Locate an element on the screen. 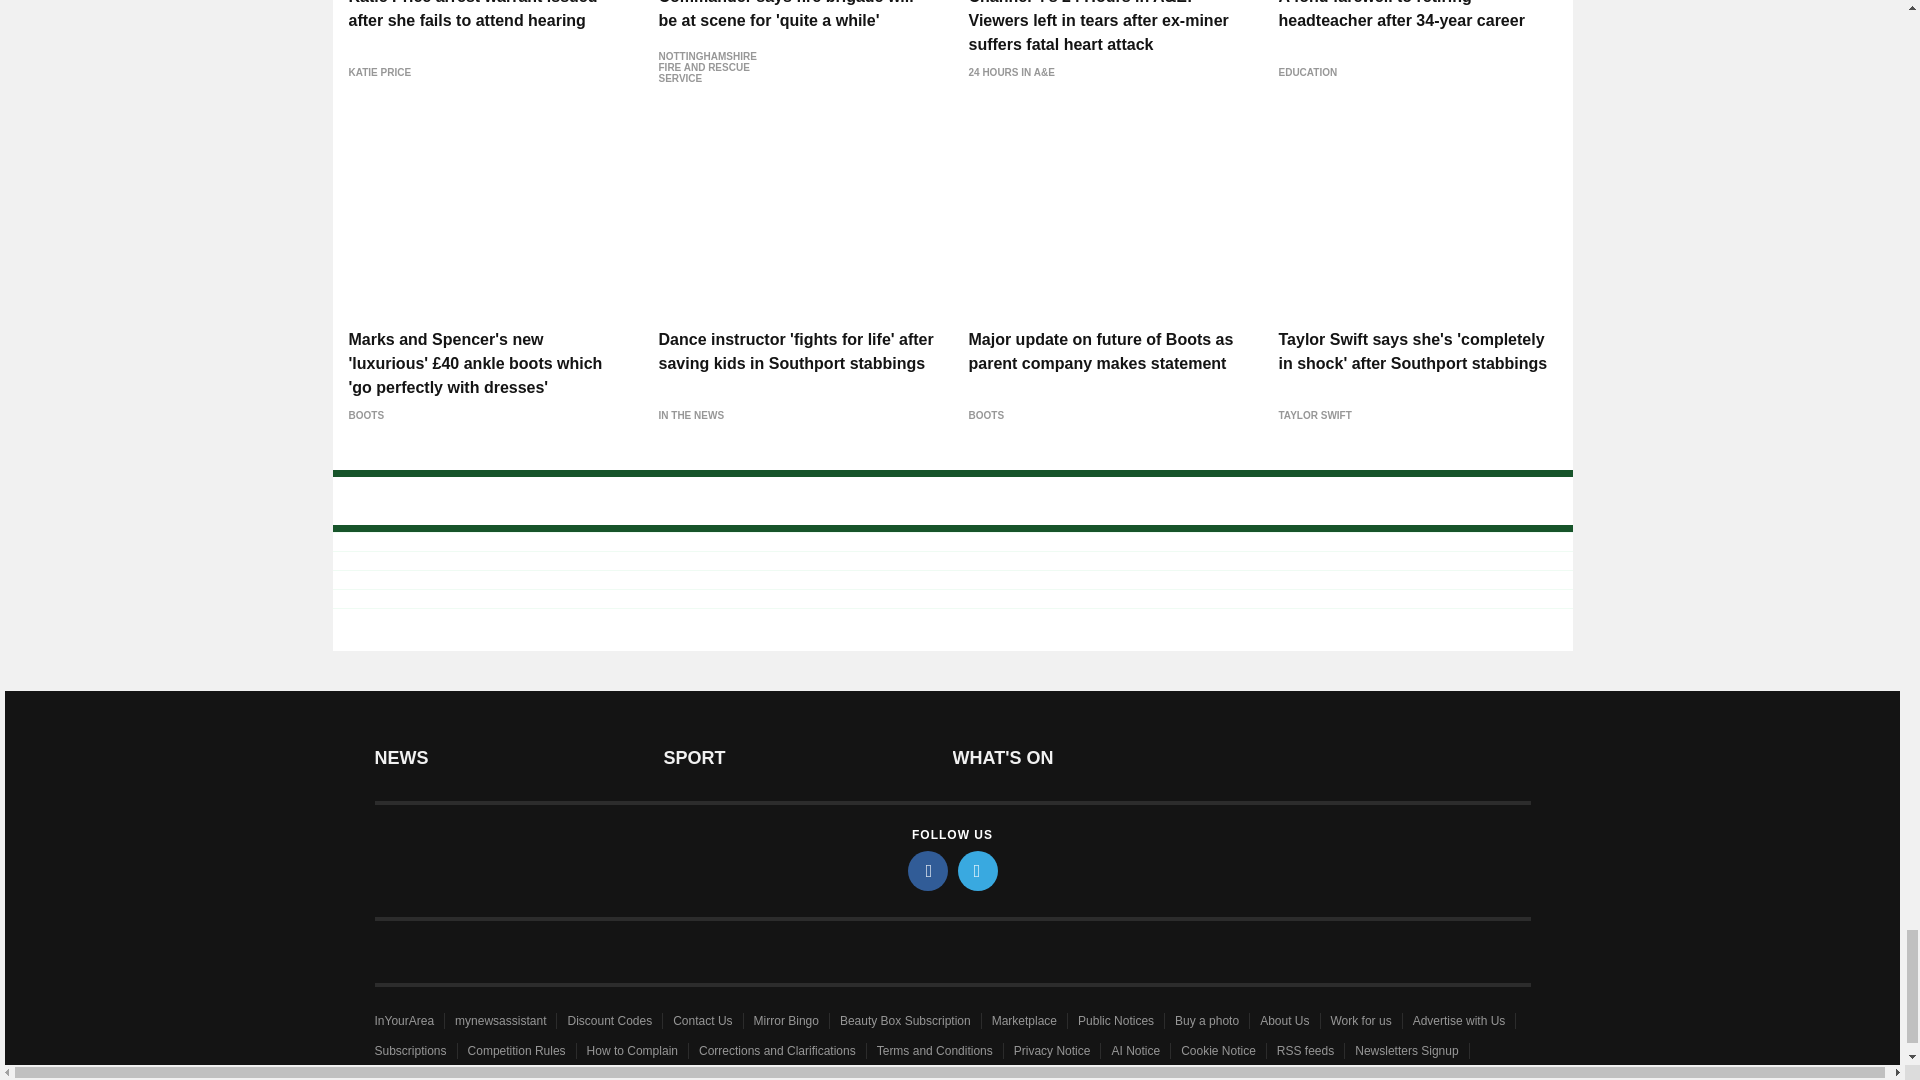  facebook is located at coordinates (928, 871).